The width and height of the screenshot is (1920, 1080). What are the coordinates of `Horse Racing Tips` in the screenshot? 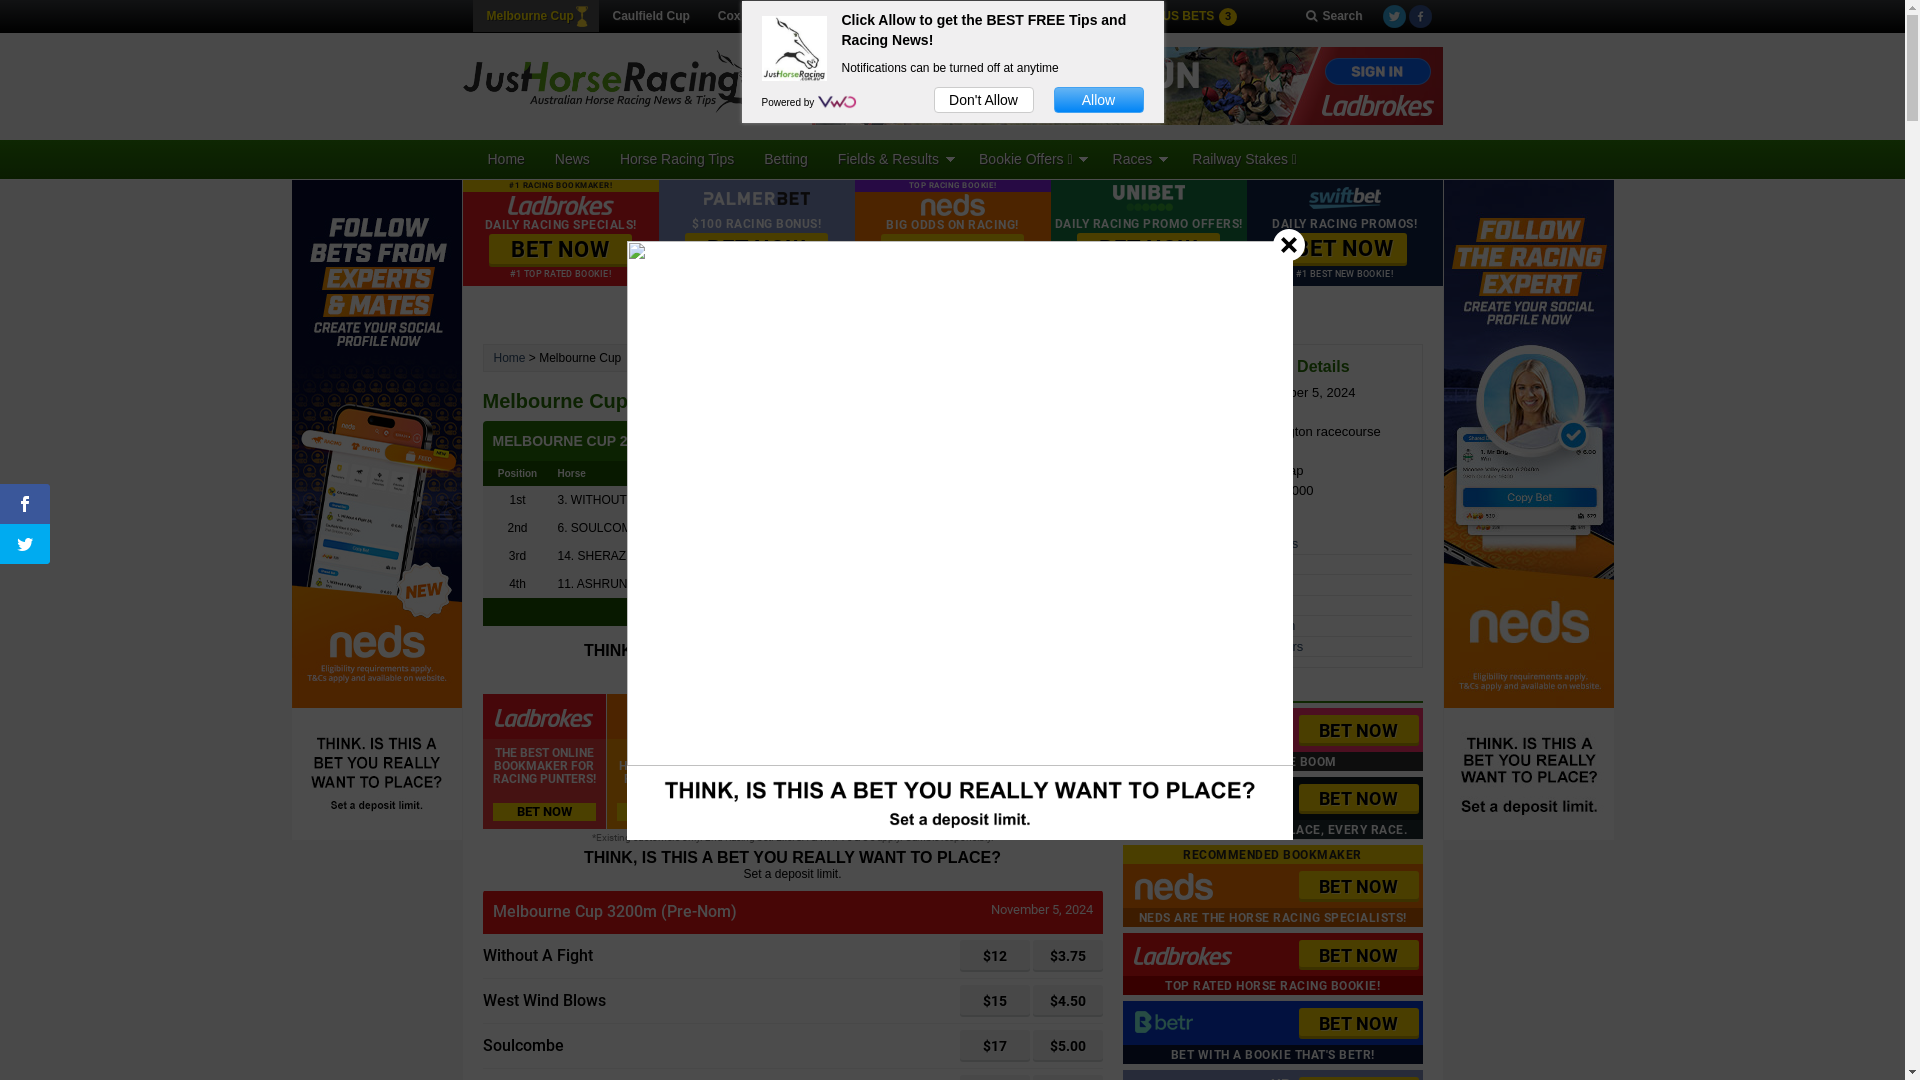 It's located at (677, 159).